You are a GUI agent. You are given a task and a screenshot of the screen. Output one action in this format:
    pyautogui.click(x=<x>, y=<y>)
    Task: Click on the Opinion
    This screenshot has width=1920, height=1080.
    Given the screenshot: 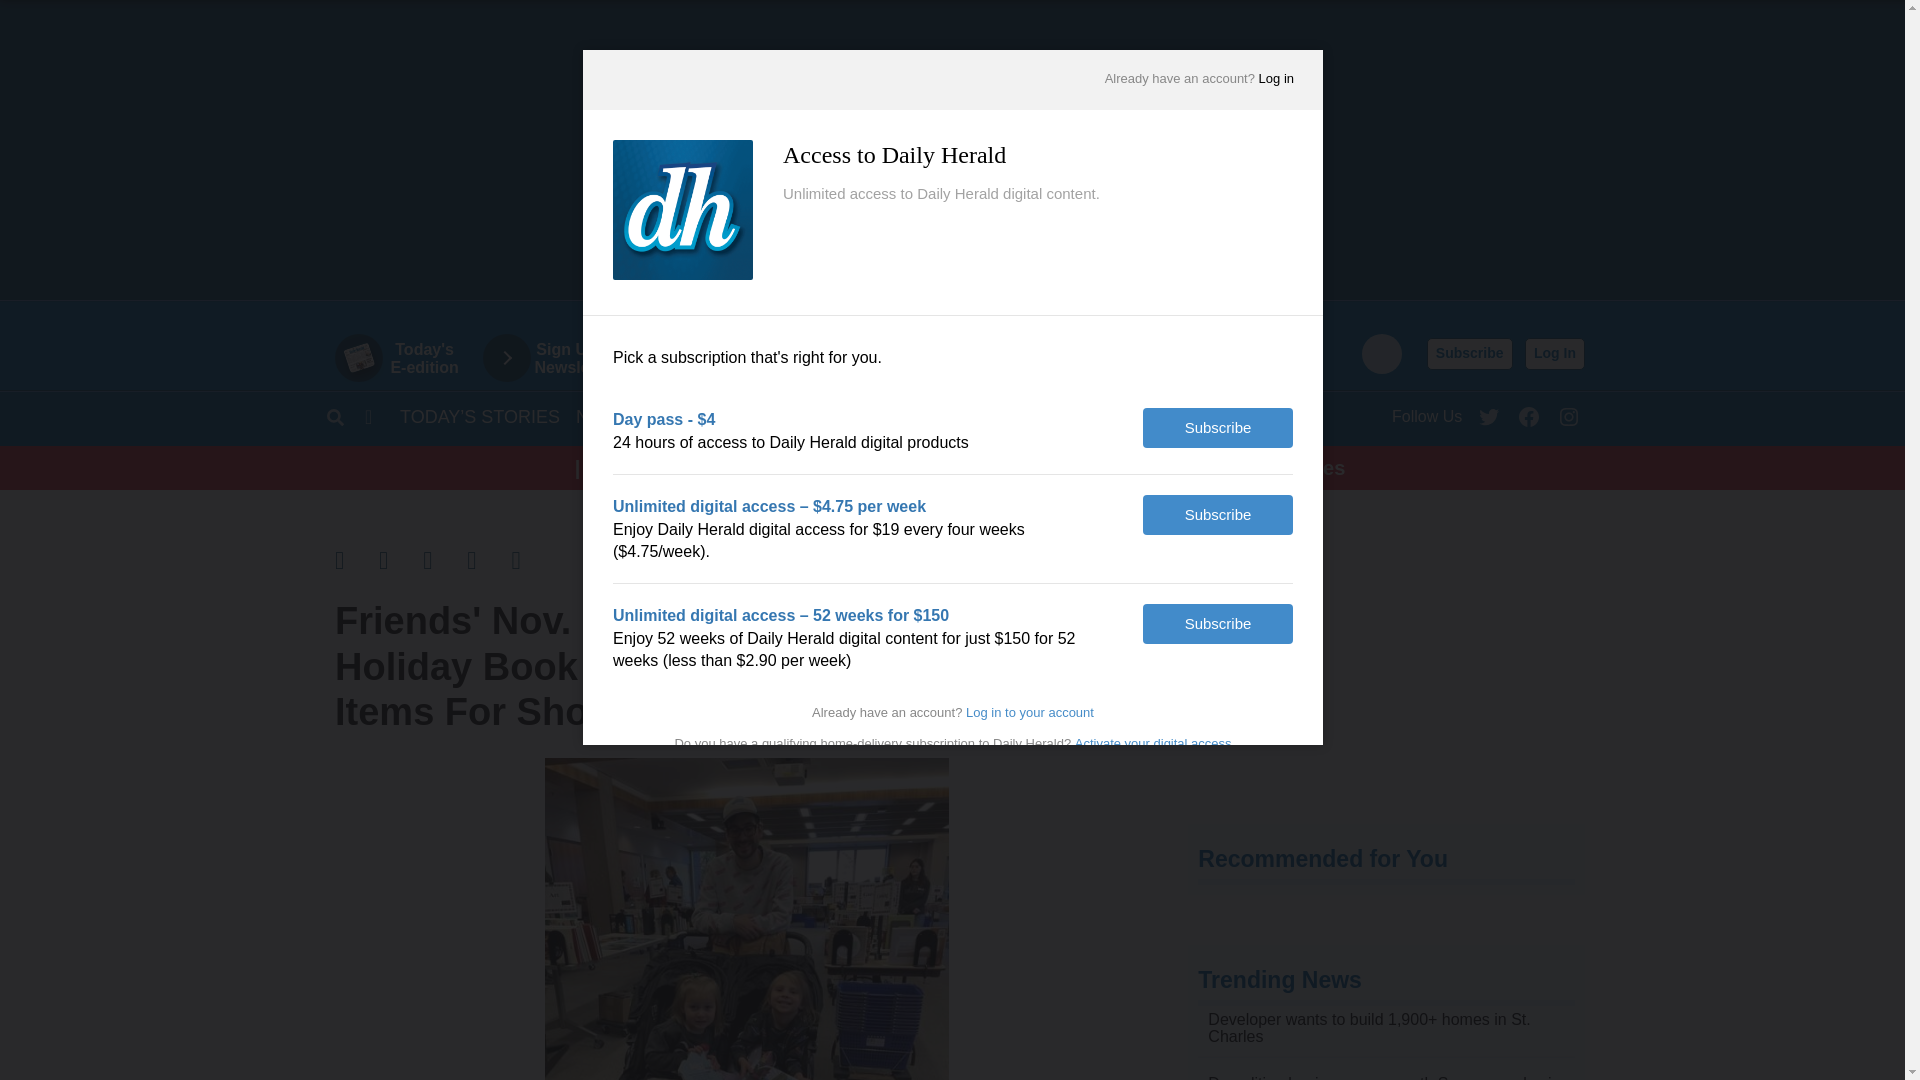 What is the action you would take?
    pyautogui.click(x=774, y=416)
    